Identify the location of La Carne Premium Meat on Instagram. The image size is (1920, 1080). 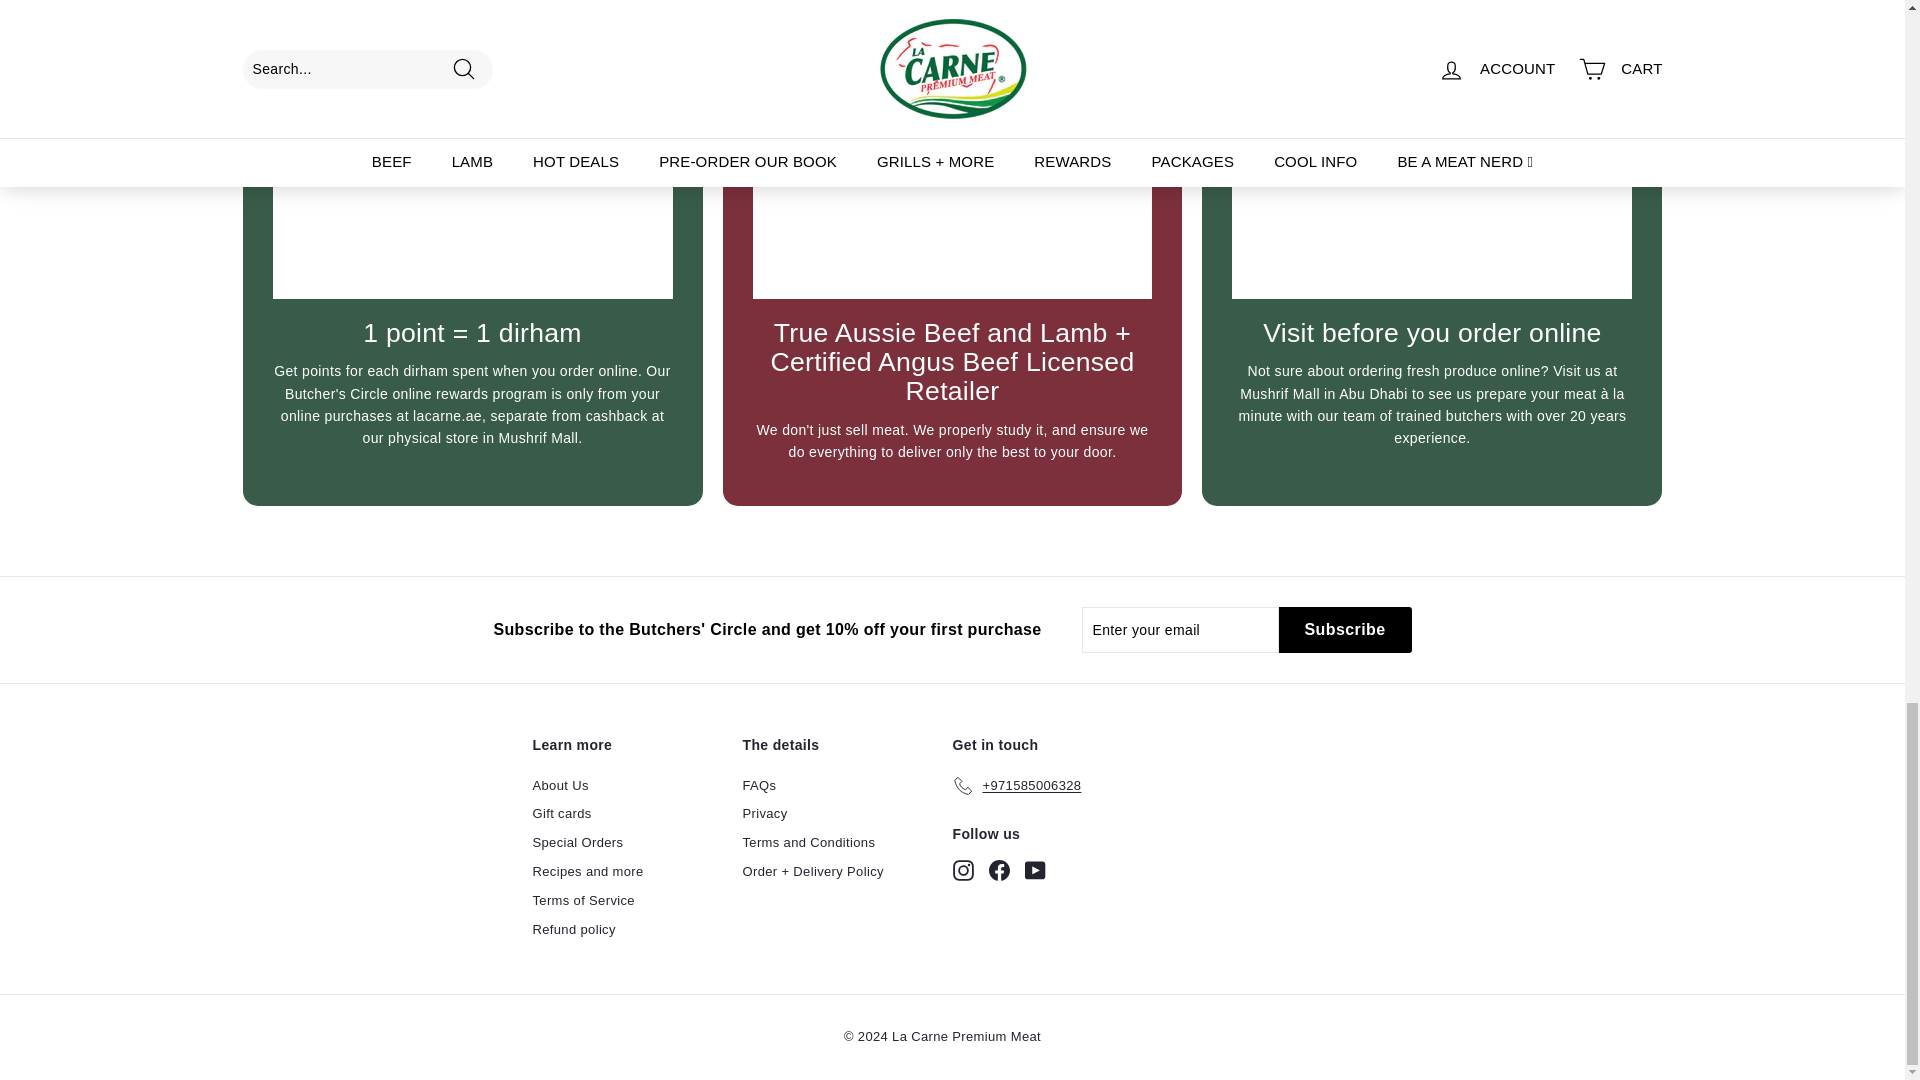
(962, 870).